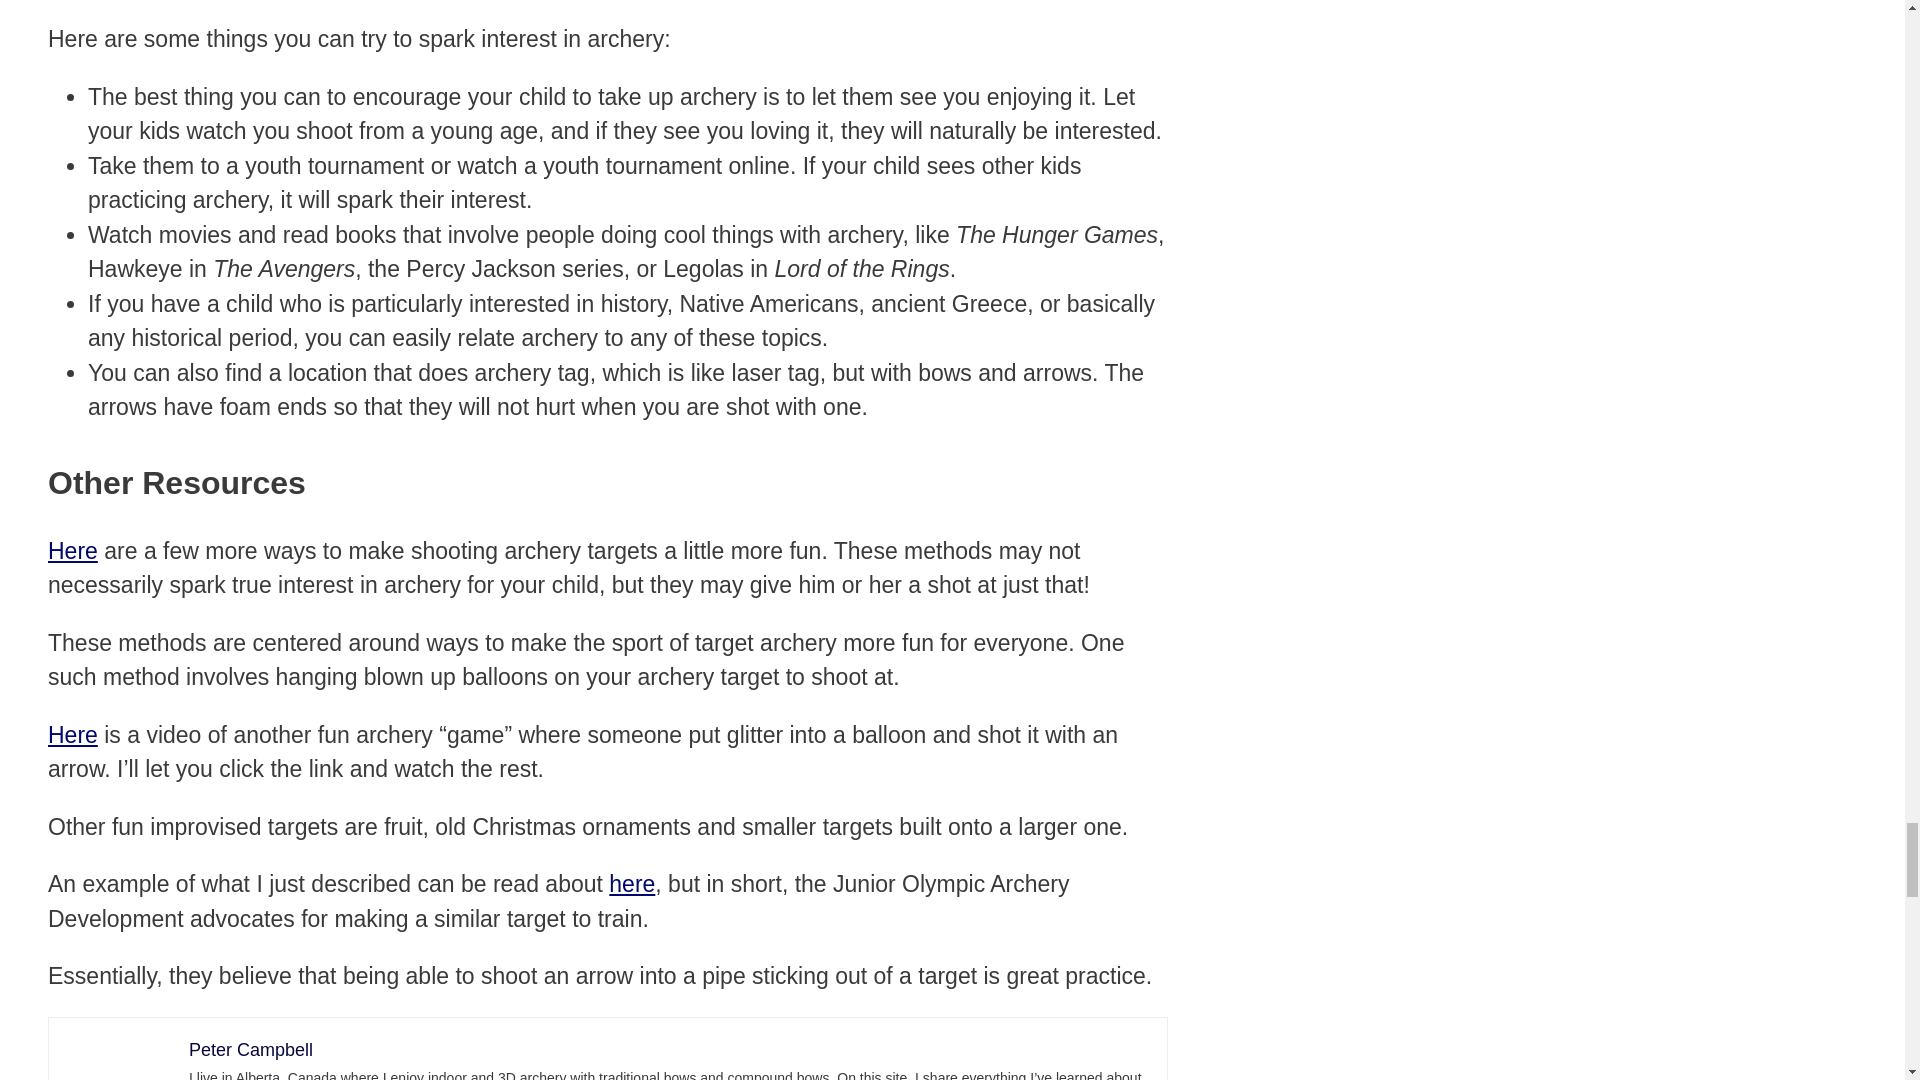 The image size is (1920, 1080). What do you see at coordinates (72, 735) in the screenshot?
I see `Here` at bounding box center [72, 735].